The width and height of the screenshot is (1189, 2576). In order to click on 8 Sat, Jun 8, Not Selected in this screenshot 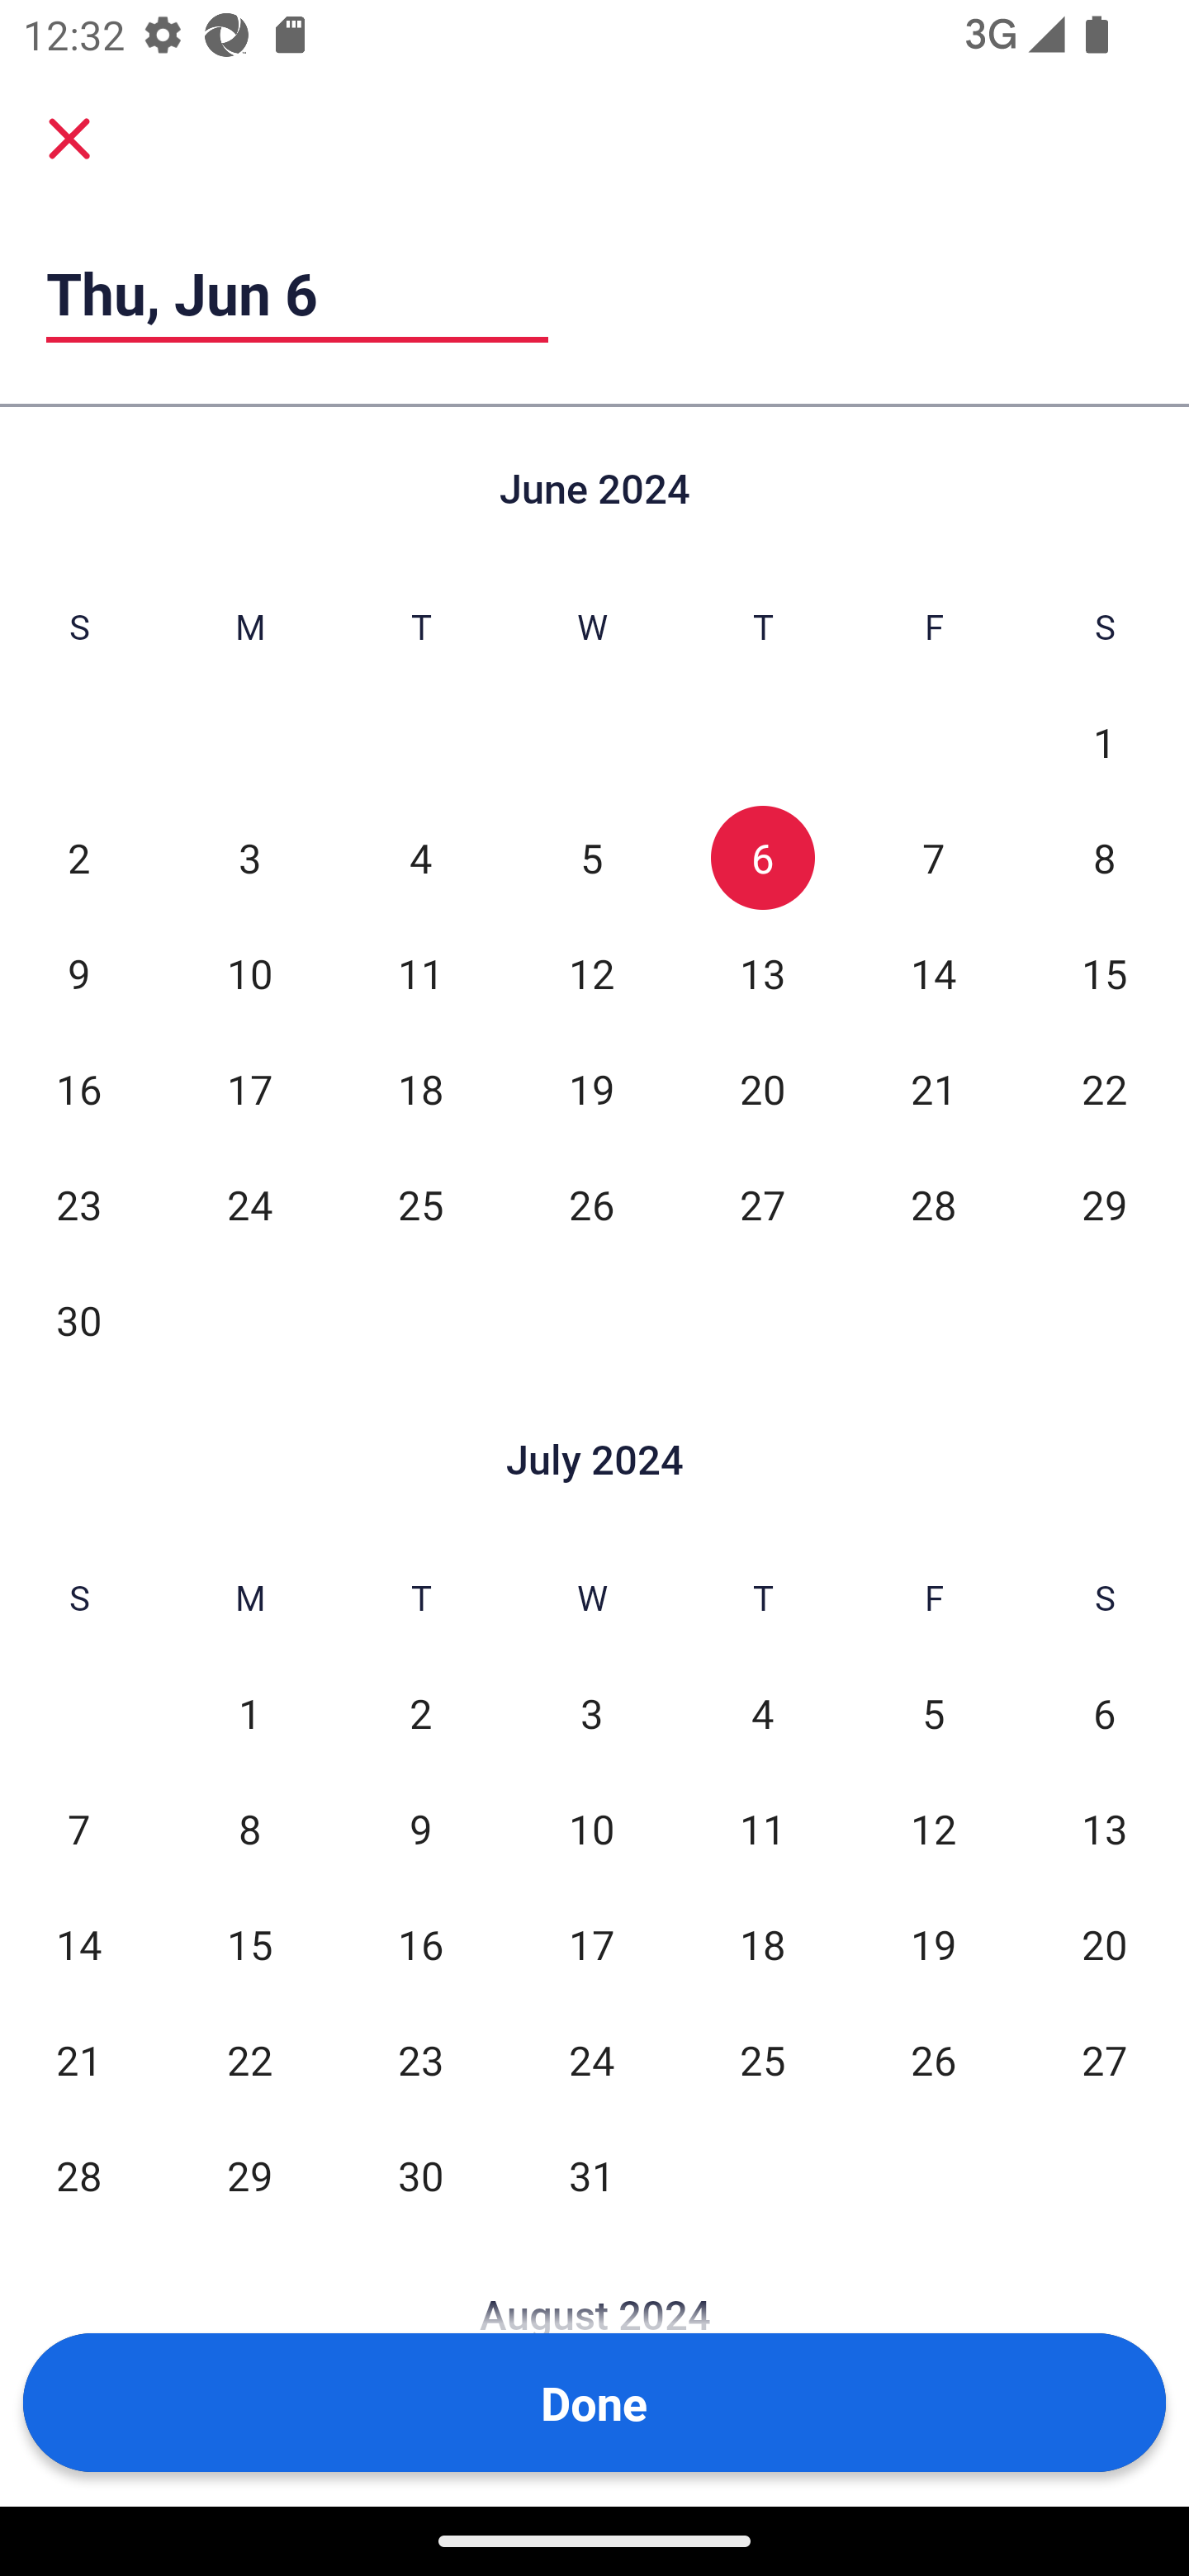, I will do `click(1105, 857)`.